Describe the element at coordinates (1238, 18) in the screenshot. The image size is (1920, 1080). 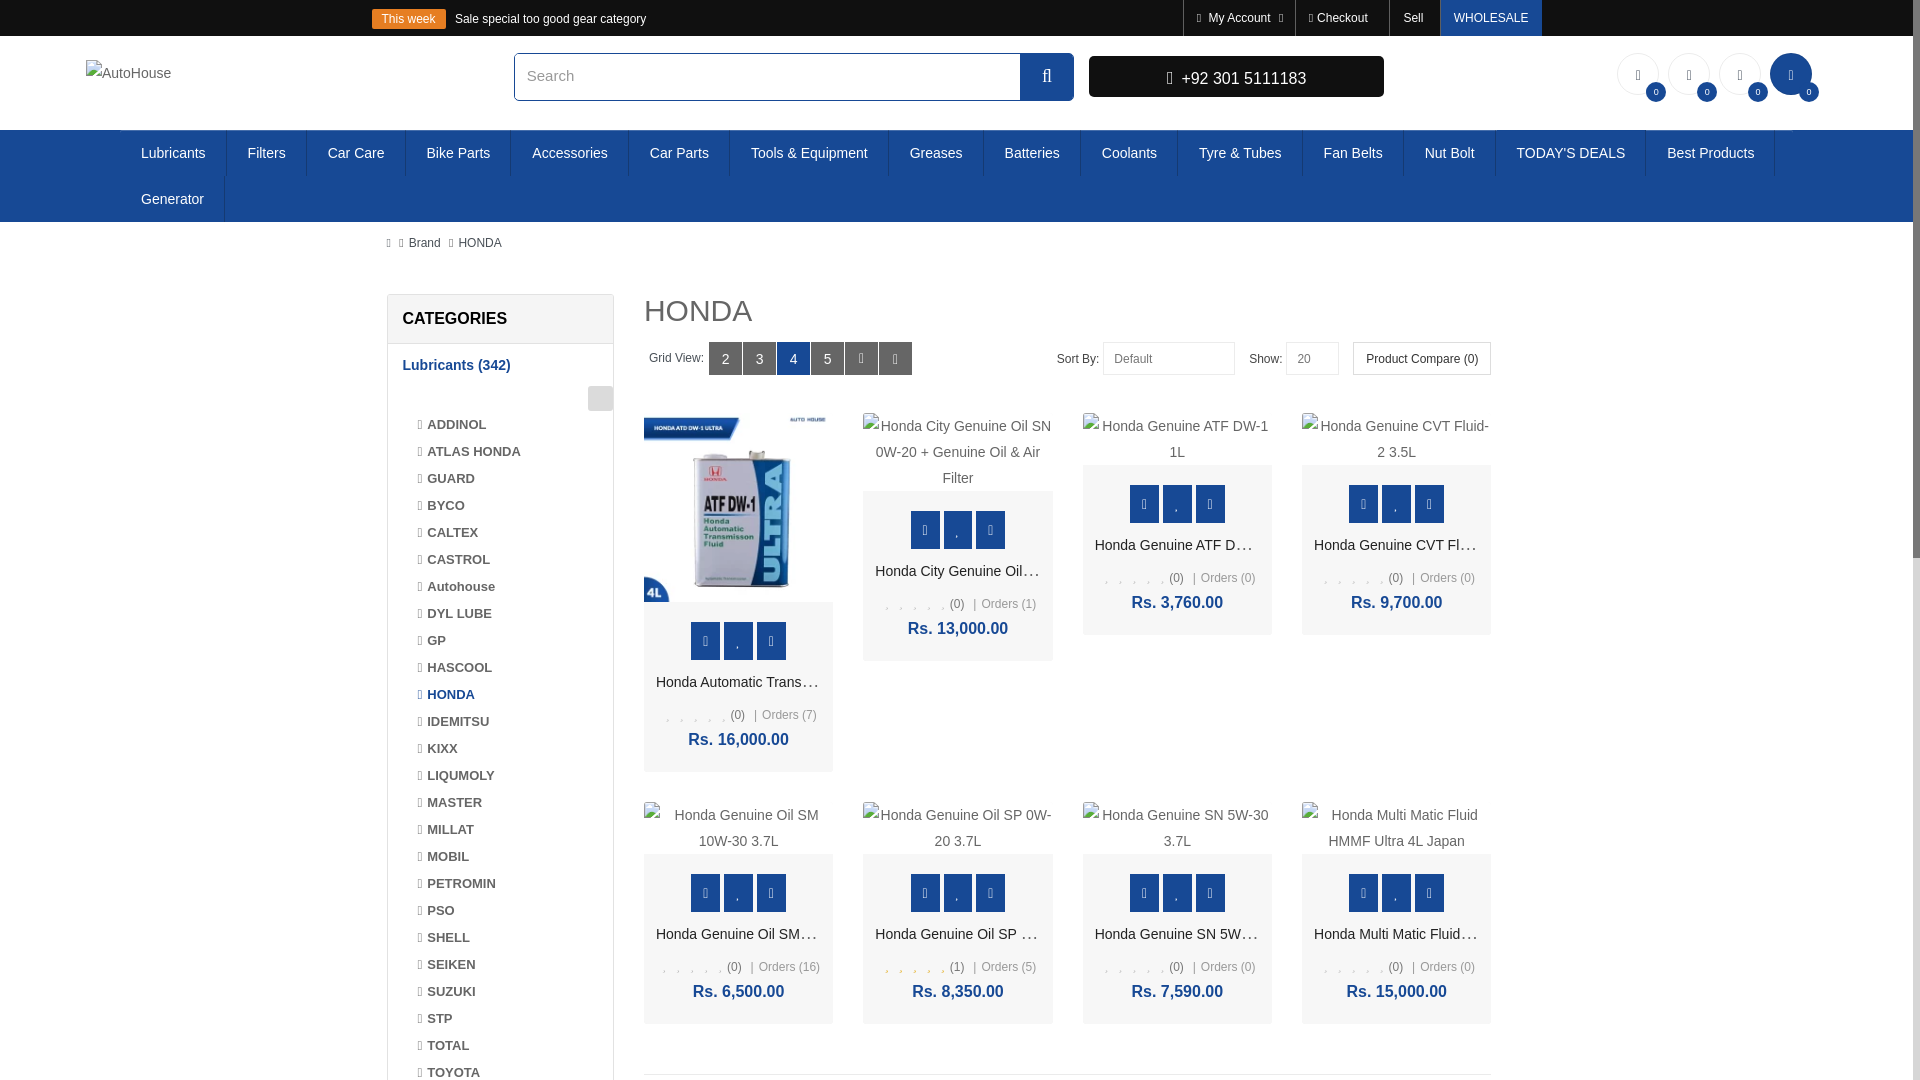
I see `My Account ` at that location.